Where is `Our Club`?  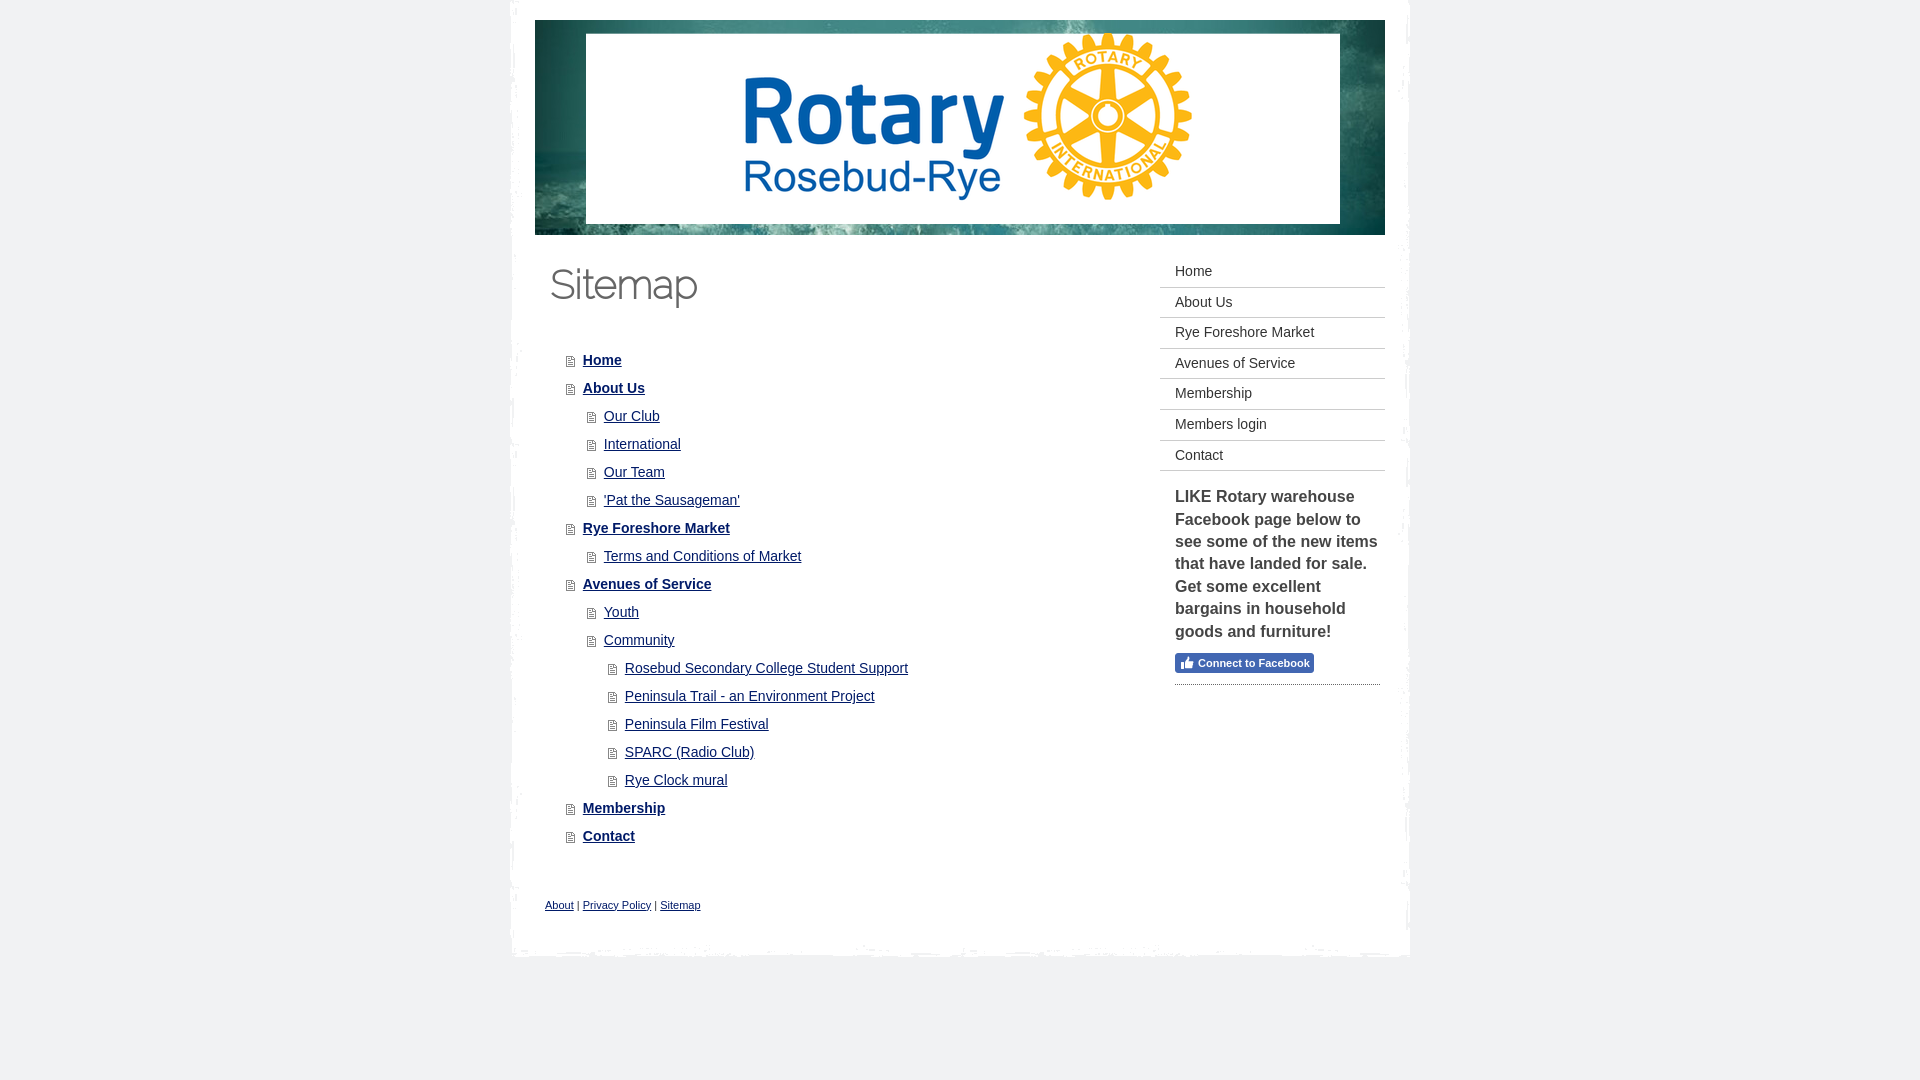
Our Club is located at coordinates (860, 416).